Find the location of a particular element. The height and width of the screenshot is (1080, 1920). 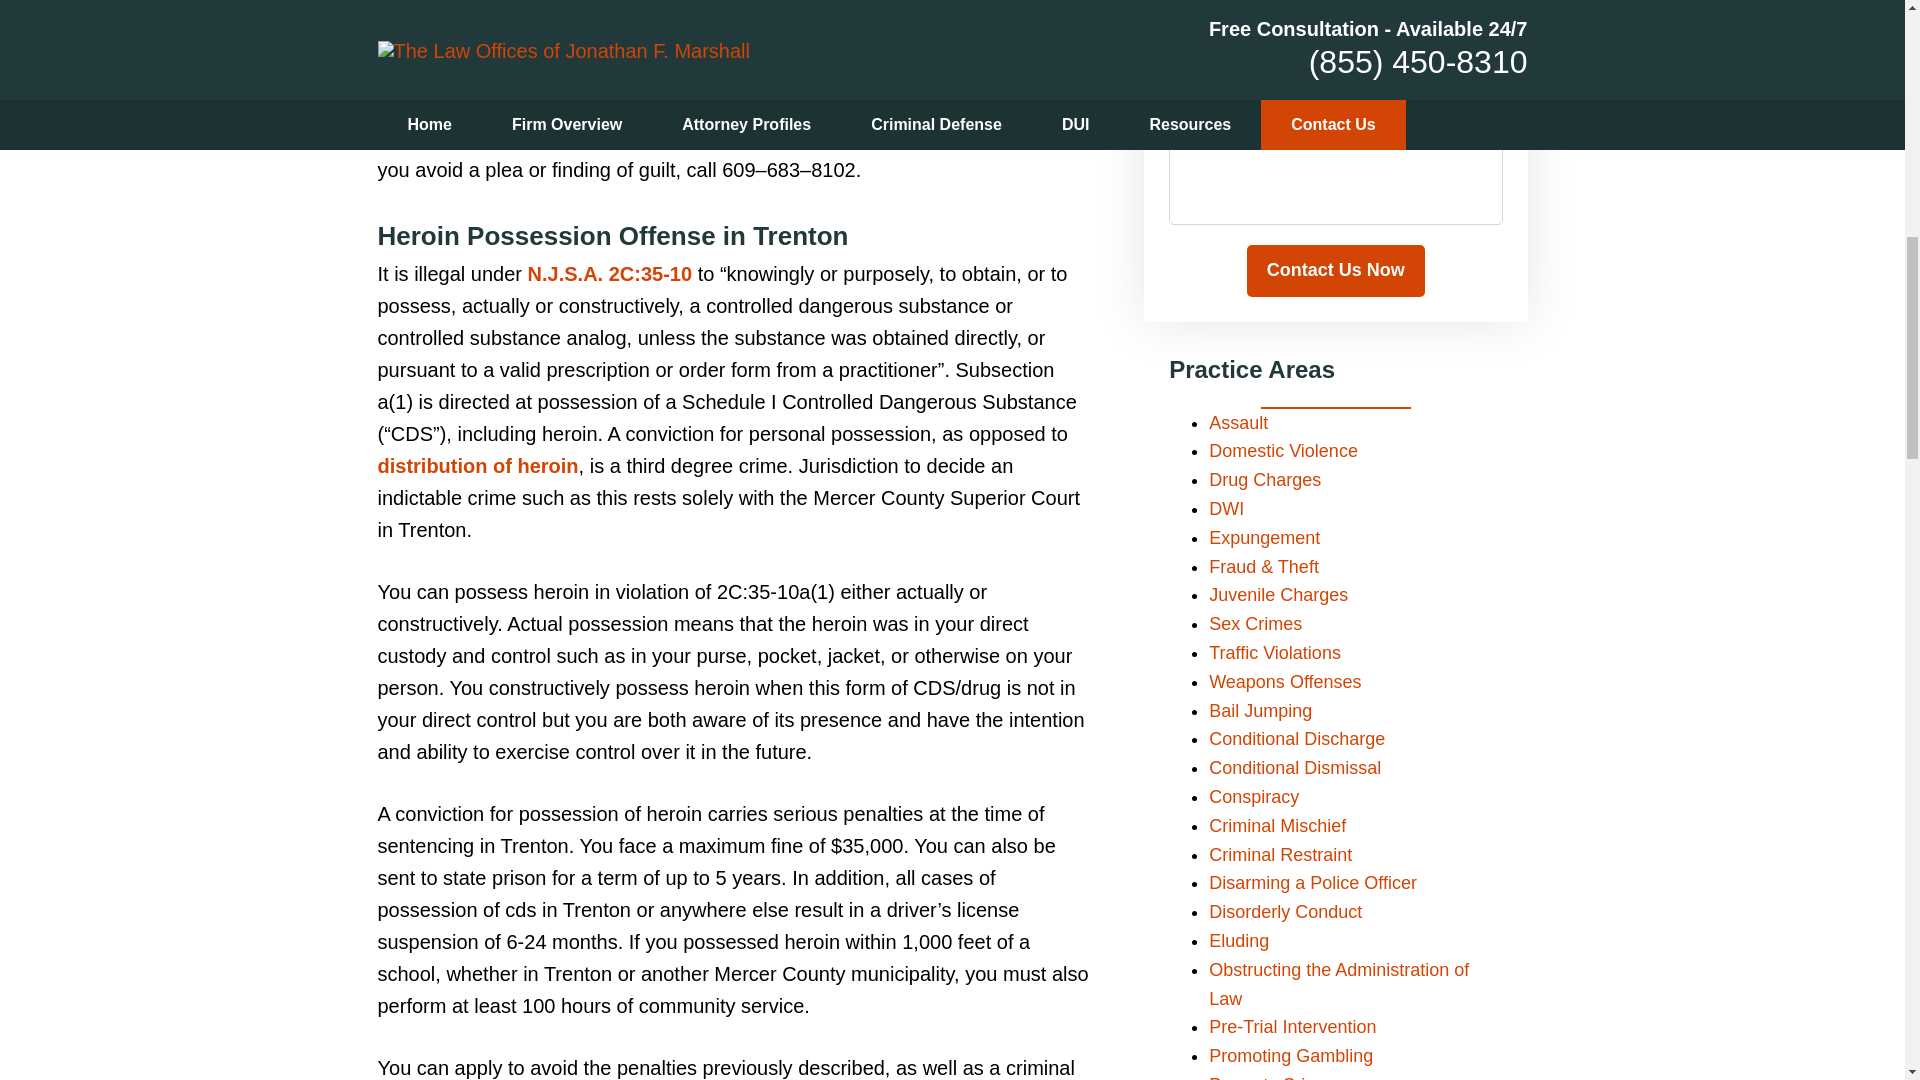

N.J.S.A. 2C:35-10 is located at coordinates (610, 274).